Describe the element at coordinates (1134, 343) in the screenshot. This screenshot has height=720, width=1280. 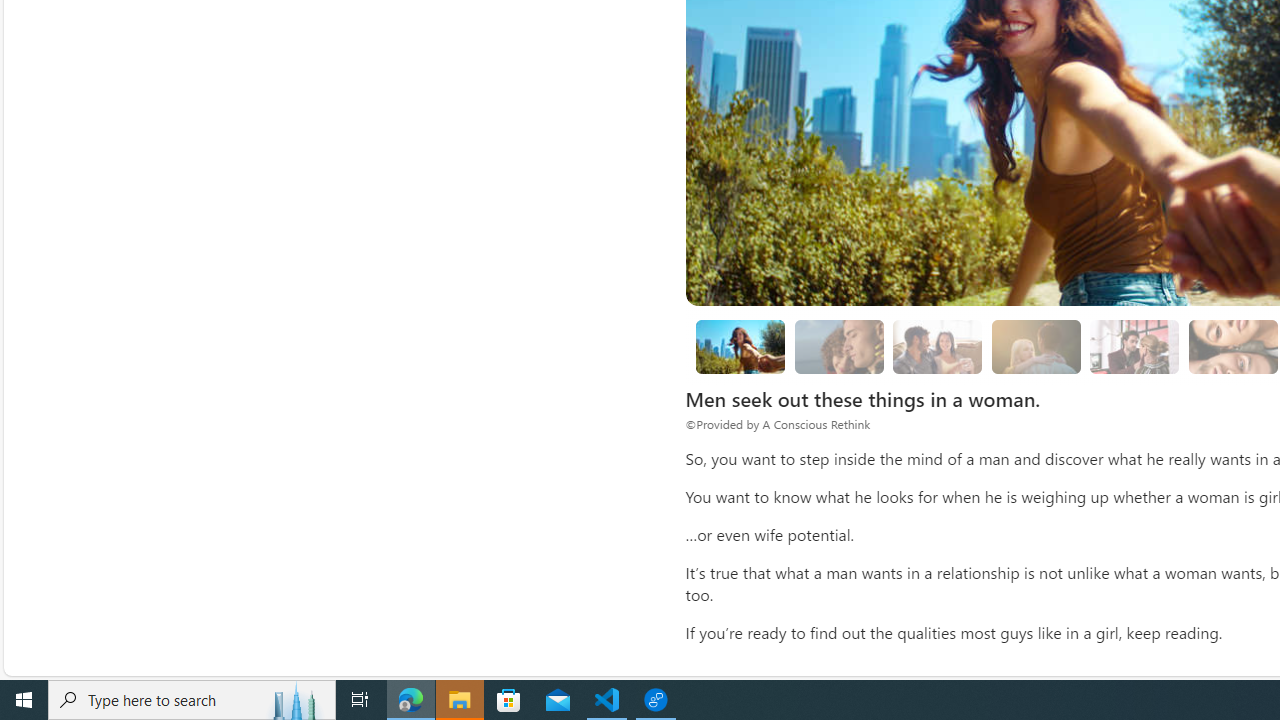
I see `Class: progress` at that location.